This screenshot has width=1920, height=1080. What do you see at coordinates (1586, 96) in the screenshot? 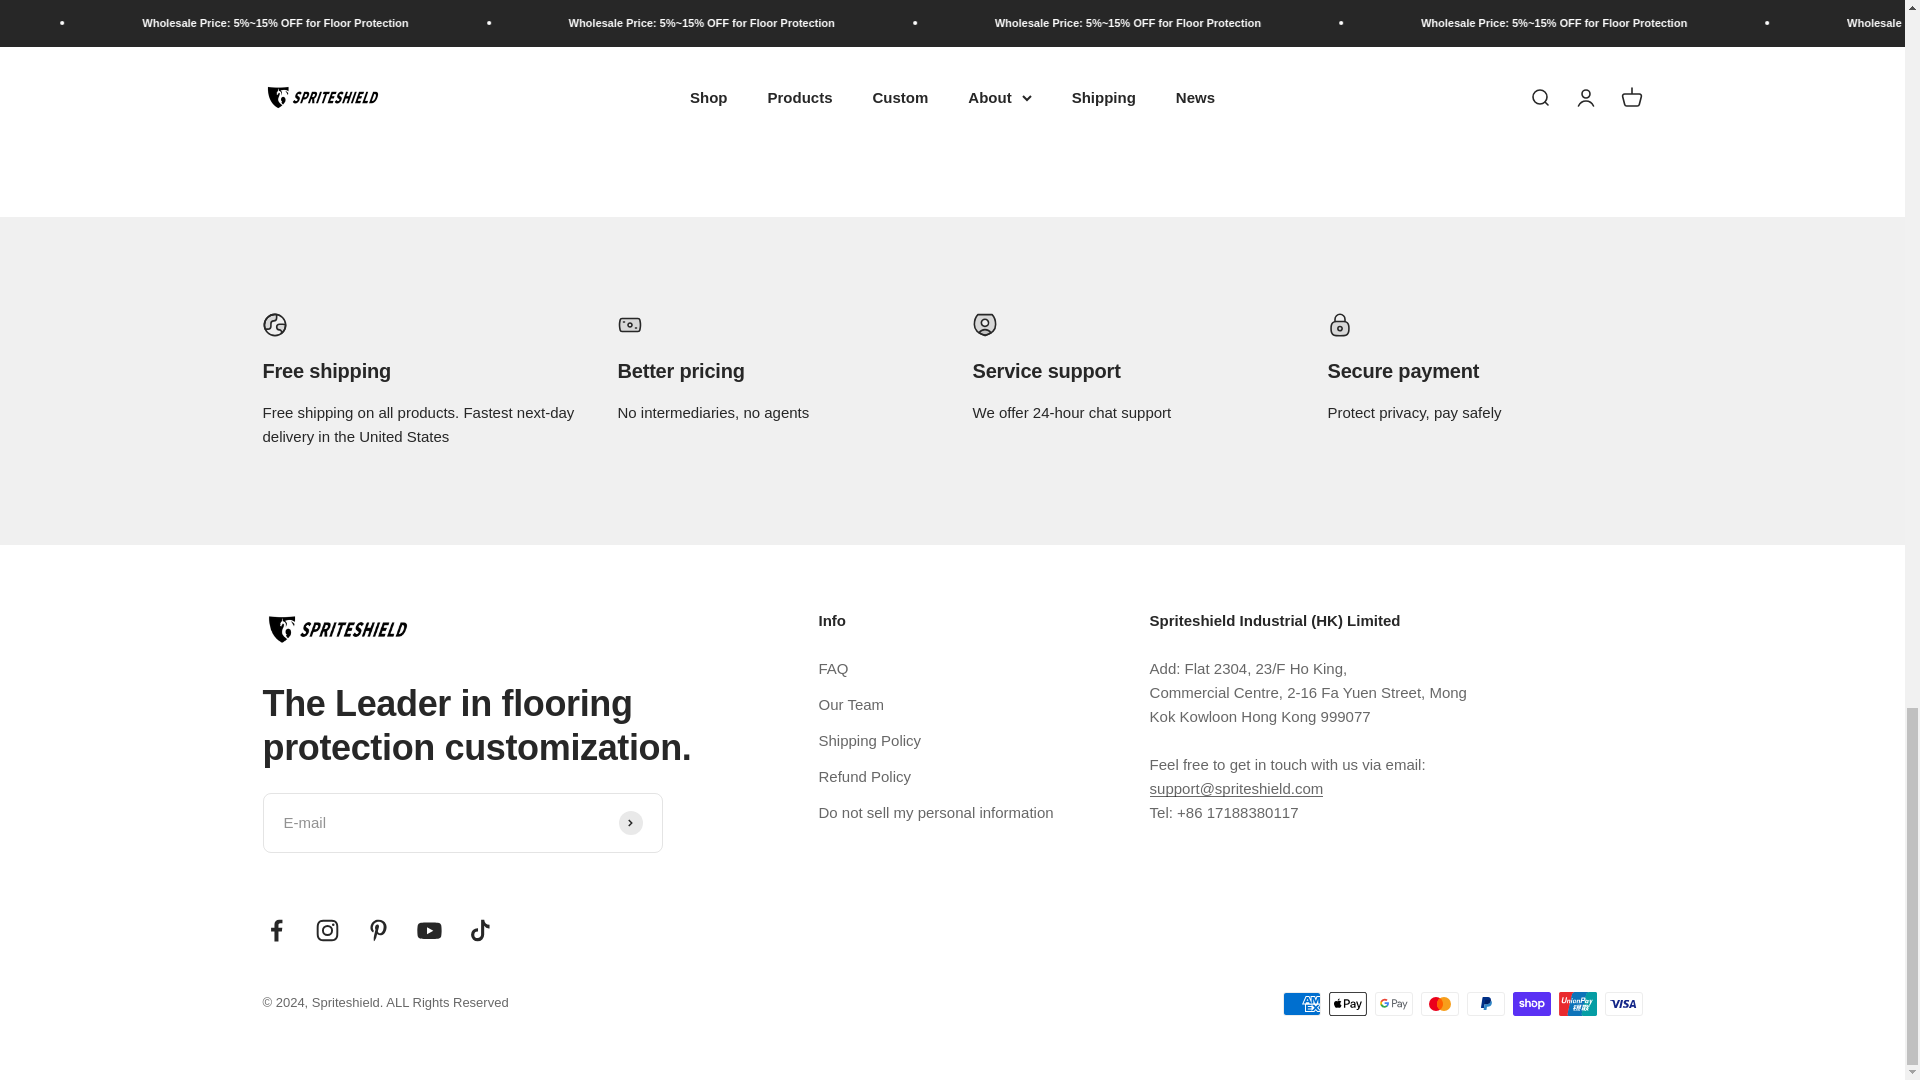
I see `spriteshield floor protection` at bounding box center [1586, 96].